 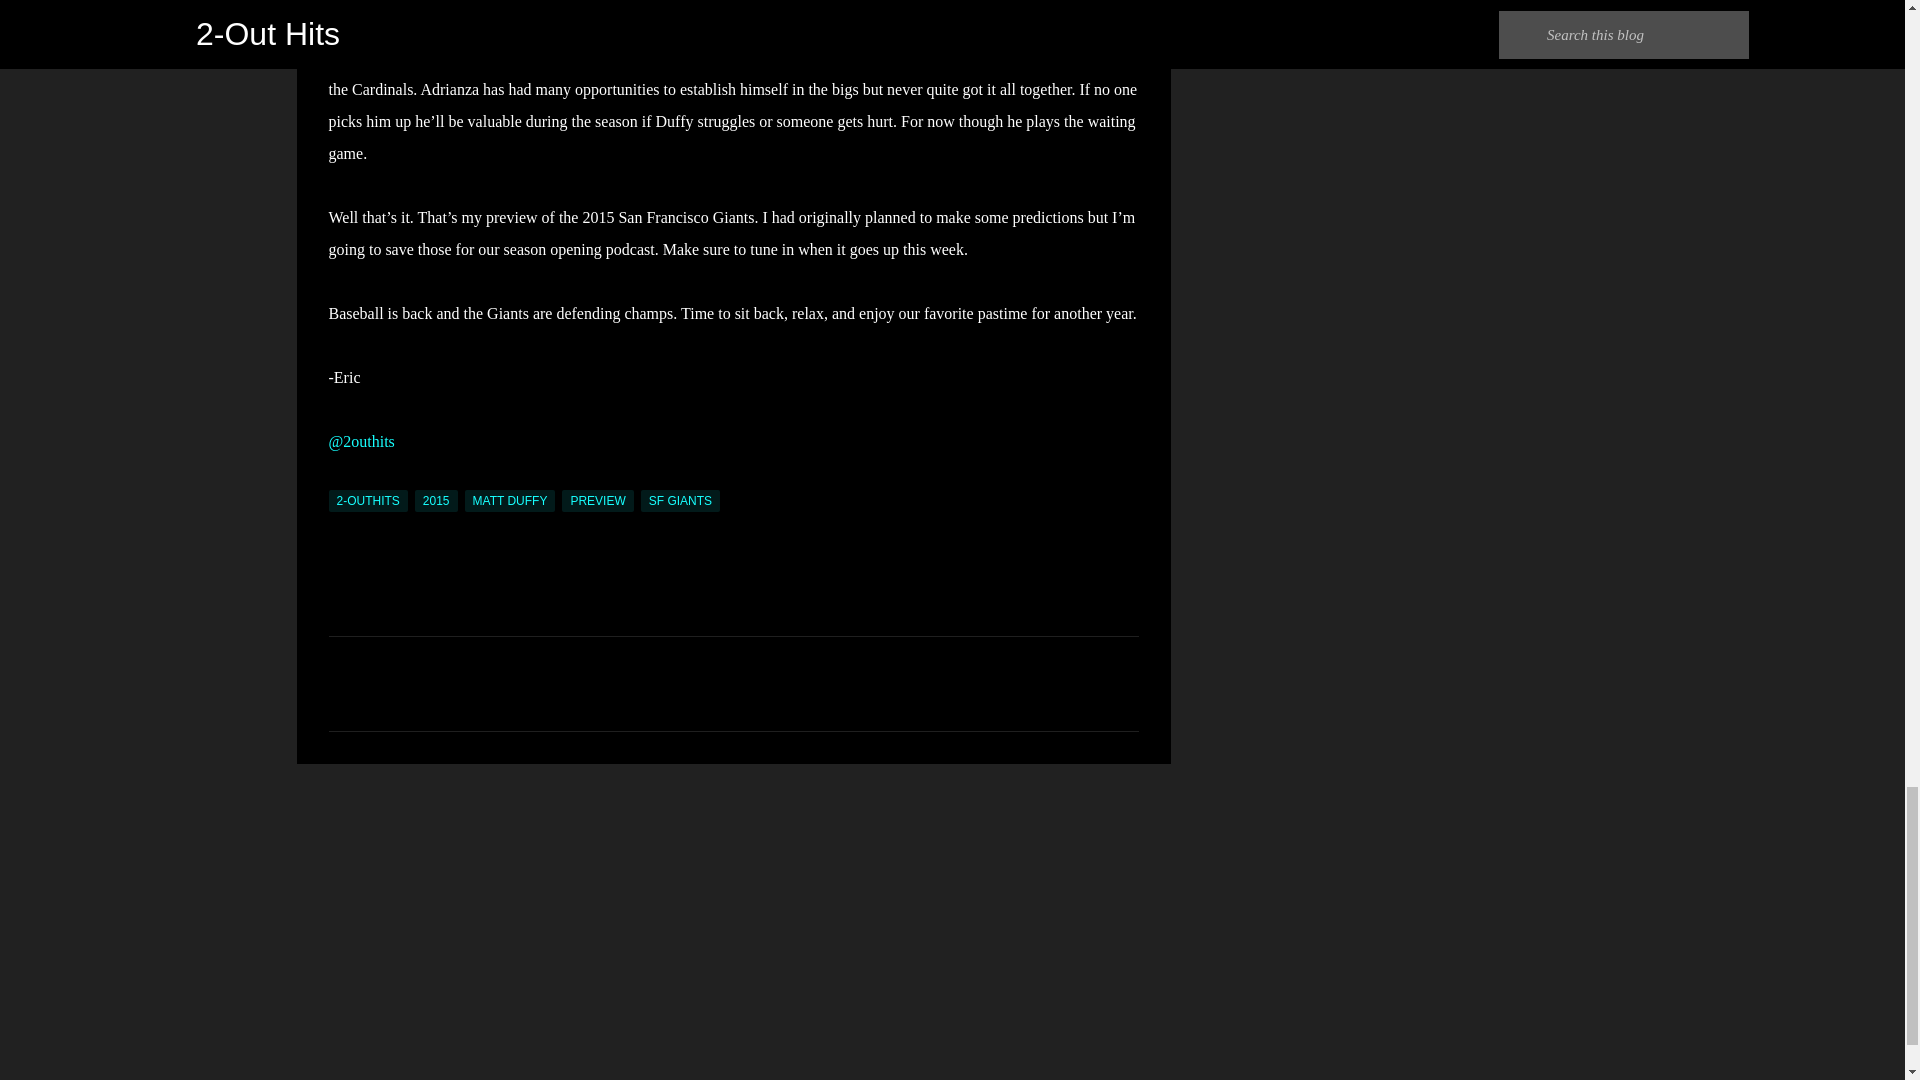 I want to click on SF GIANTS, so click(x=680, y=500).